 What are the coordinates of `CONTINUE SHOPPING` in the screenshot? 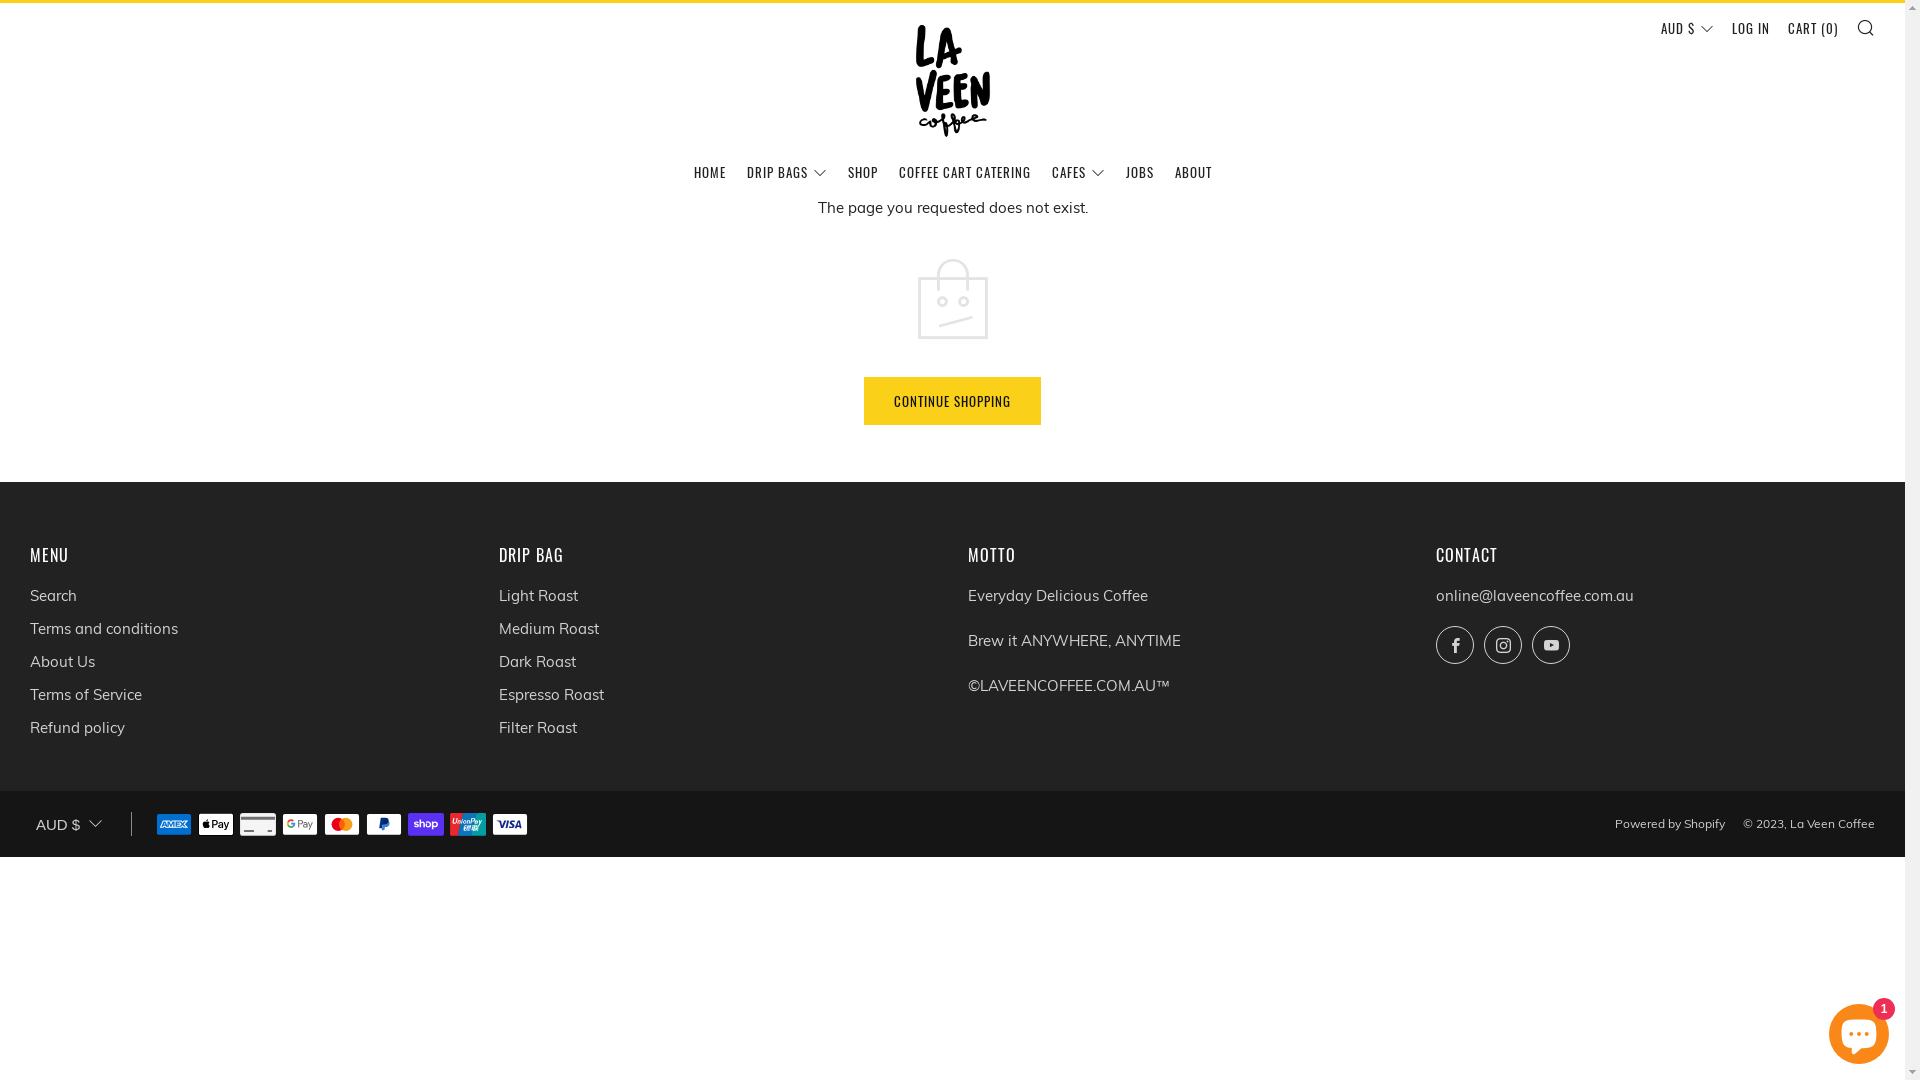 It's located at (952, 401).